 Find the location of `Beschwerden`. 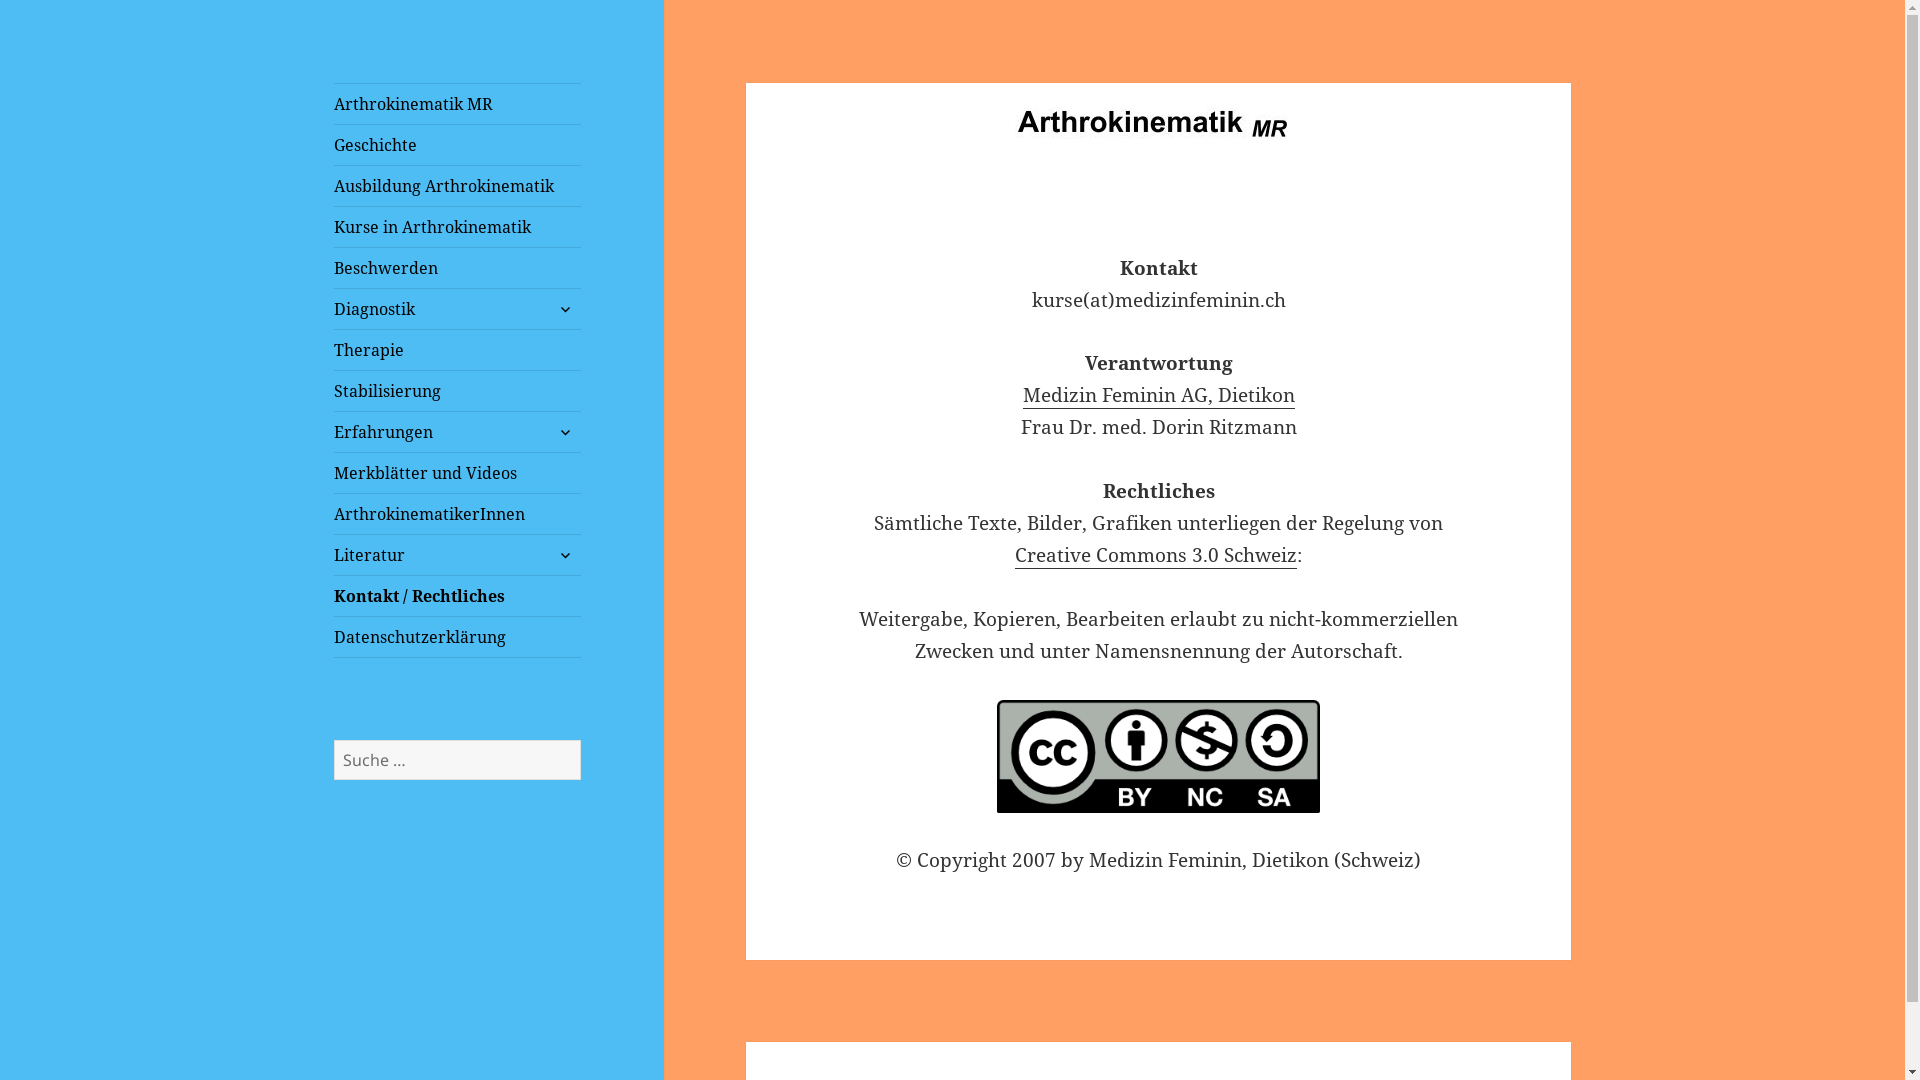

Beschwerden is located at coordinates (458, 268).